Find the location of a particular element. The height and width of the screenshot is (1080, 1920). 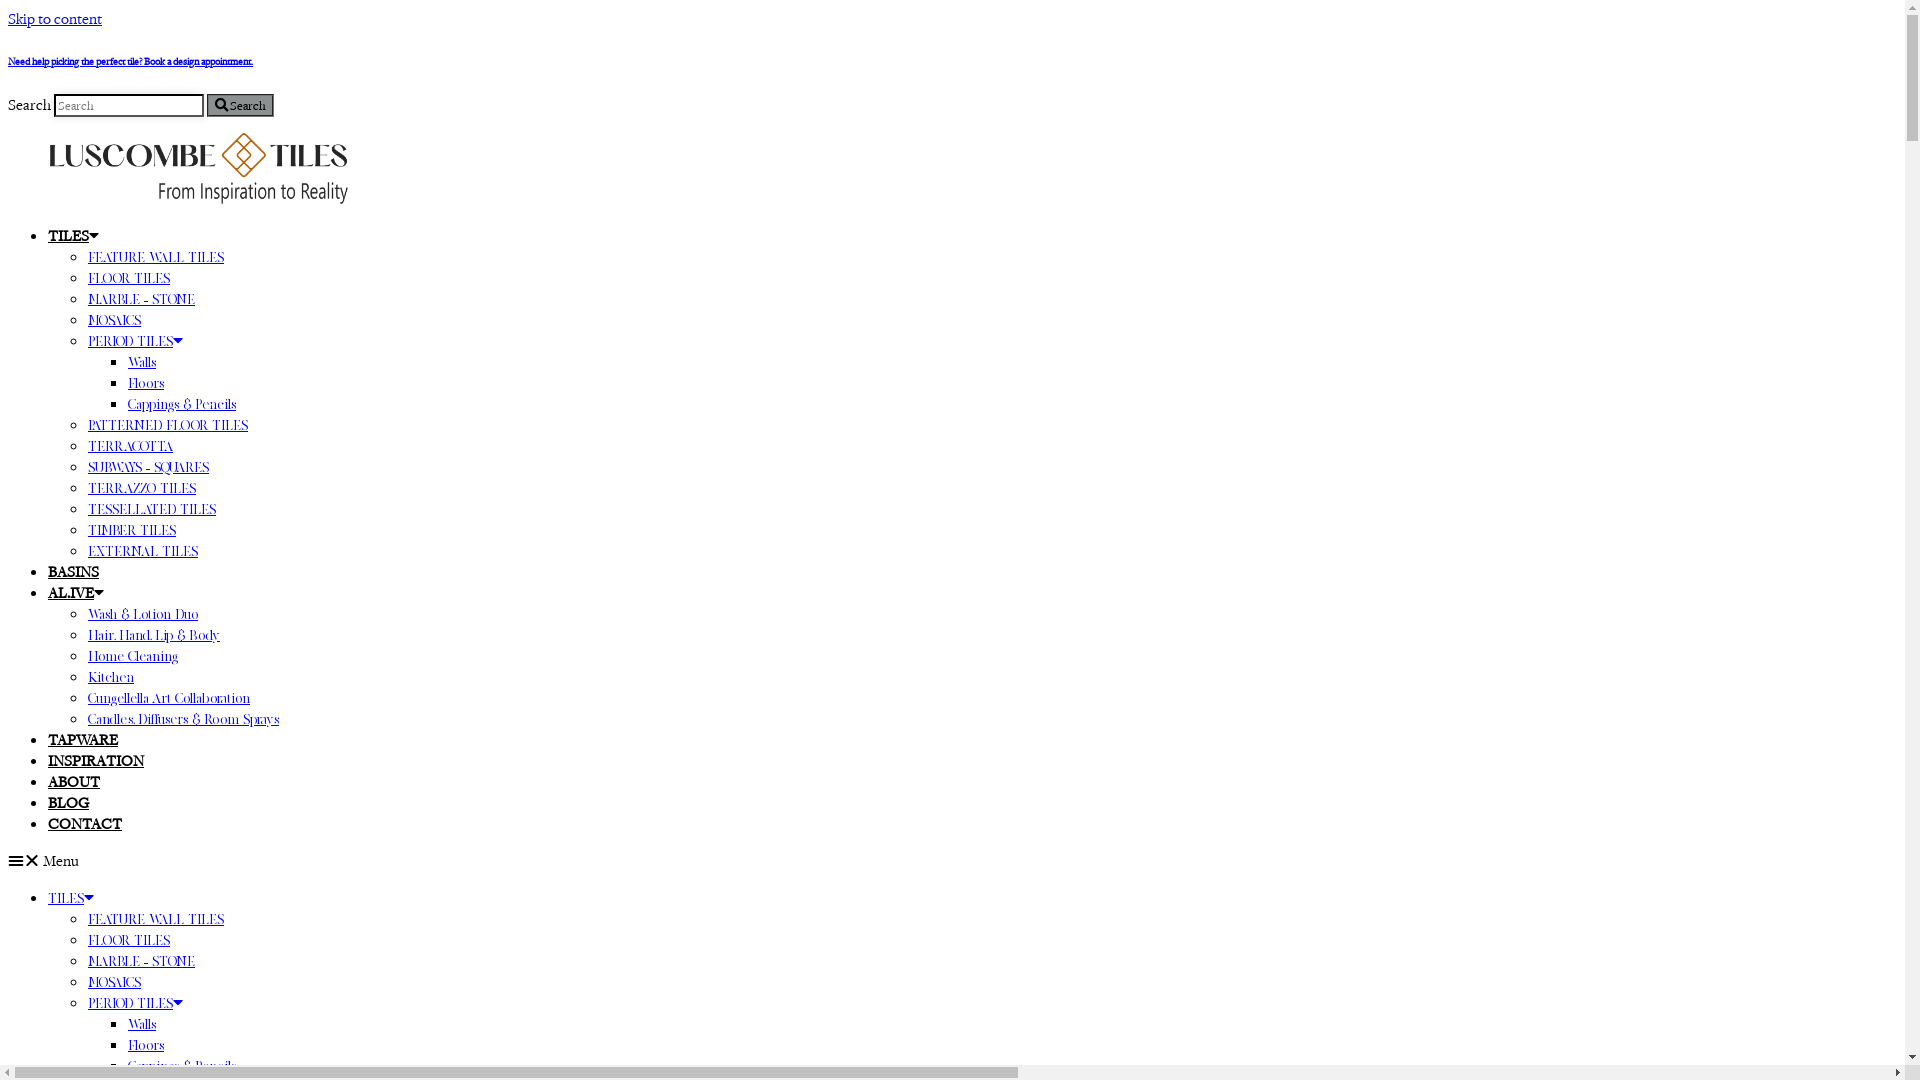

MOSAICS is located at coordinates (114, 982).